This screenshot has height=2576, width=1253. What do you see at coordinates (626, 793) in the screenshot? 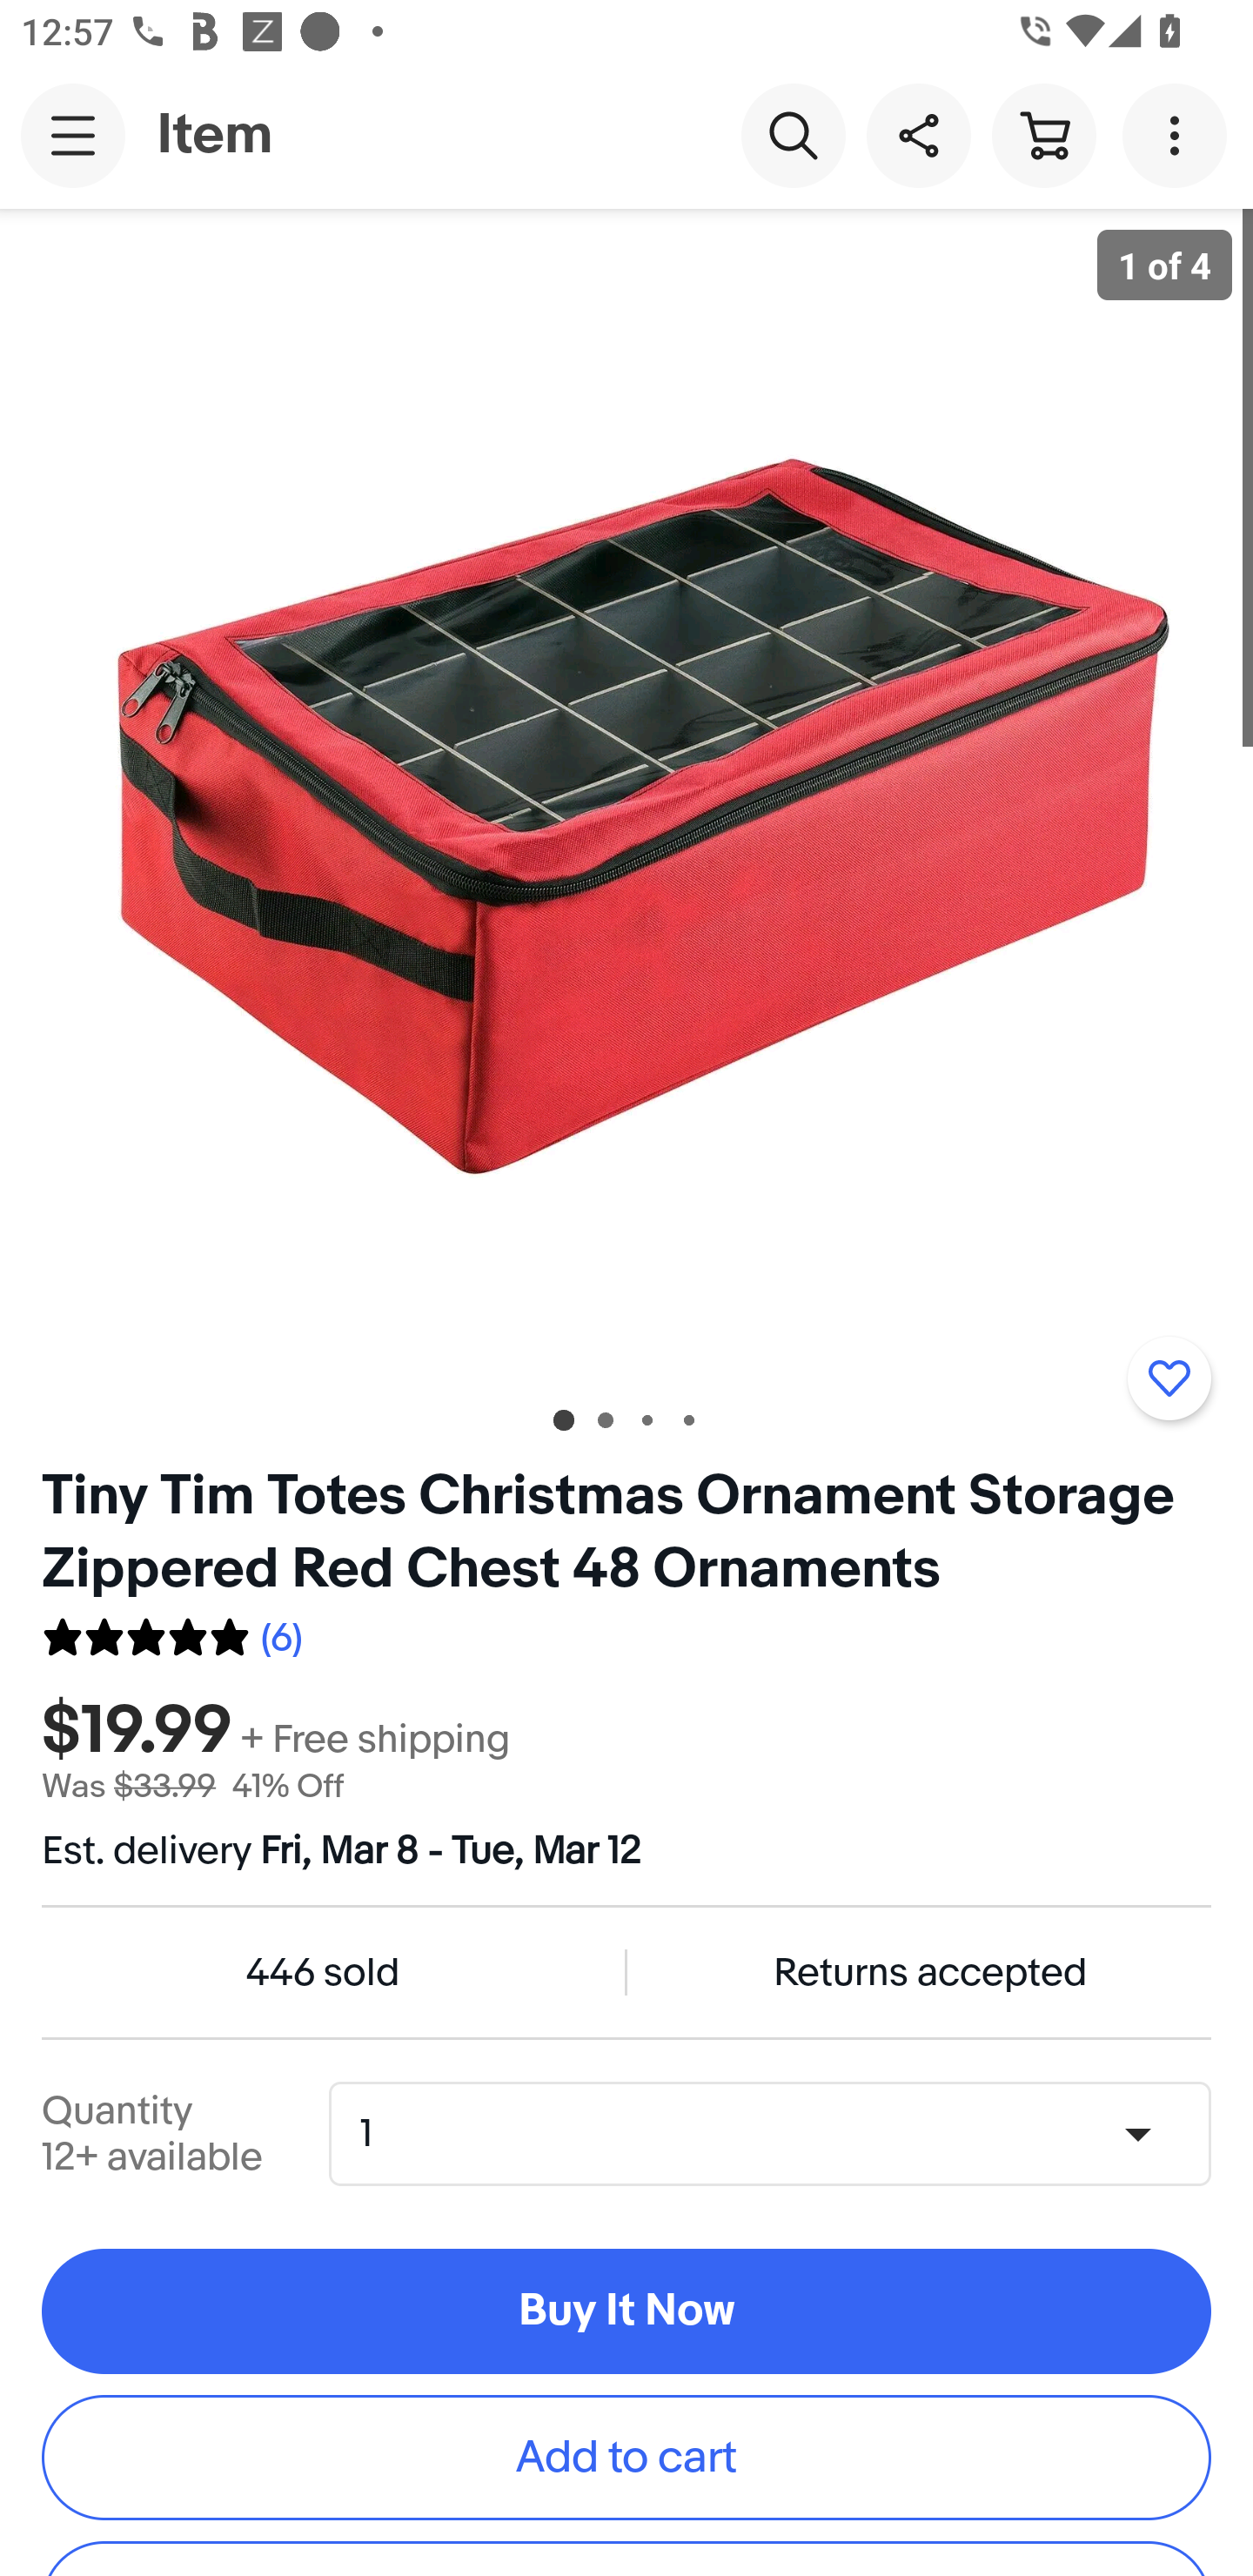
I see `Item image 1 of 4` at bounding box center [626, 793].